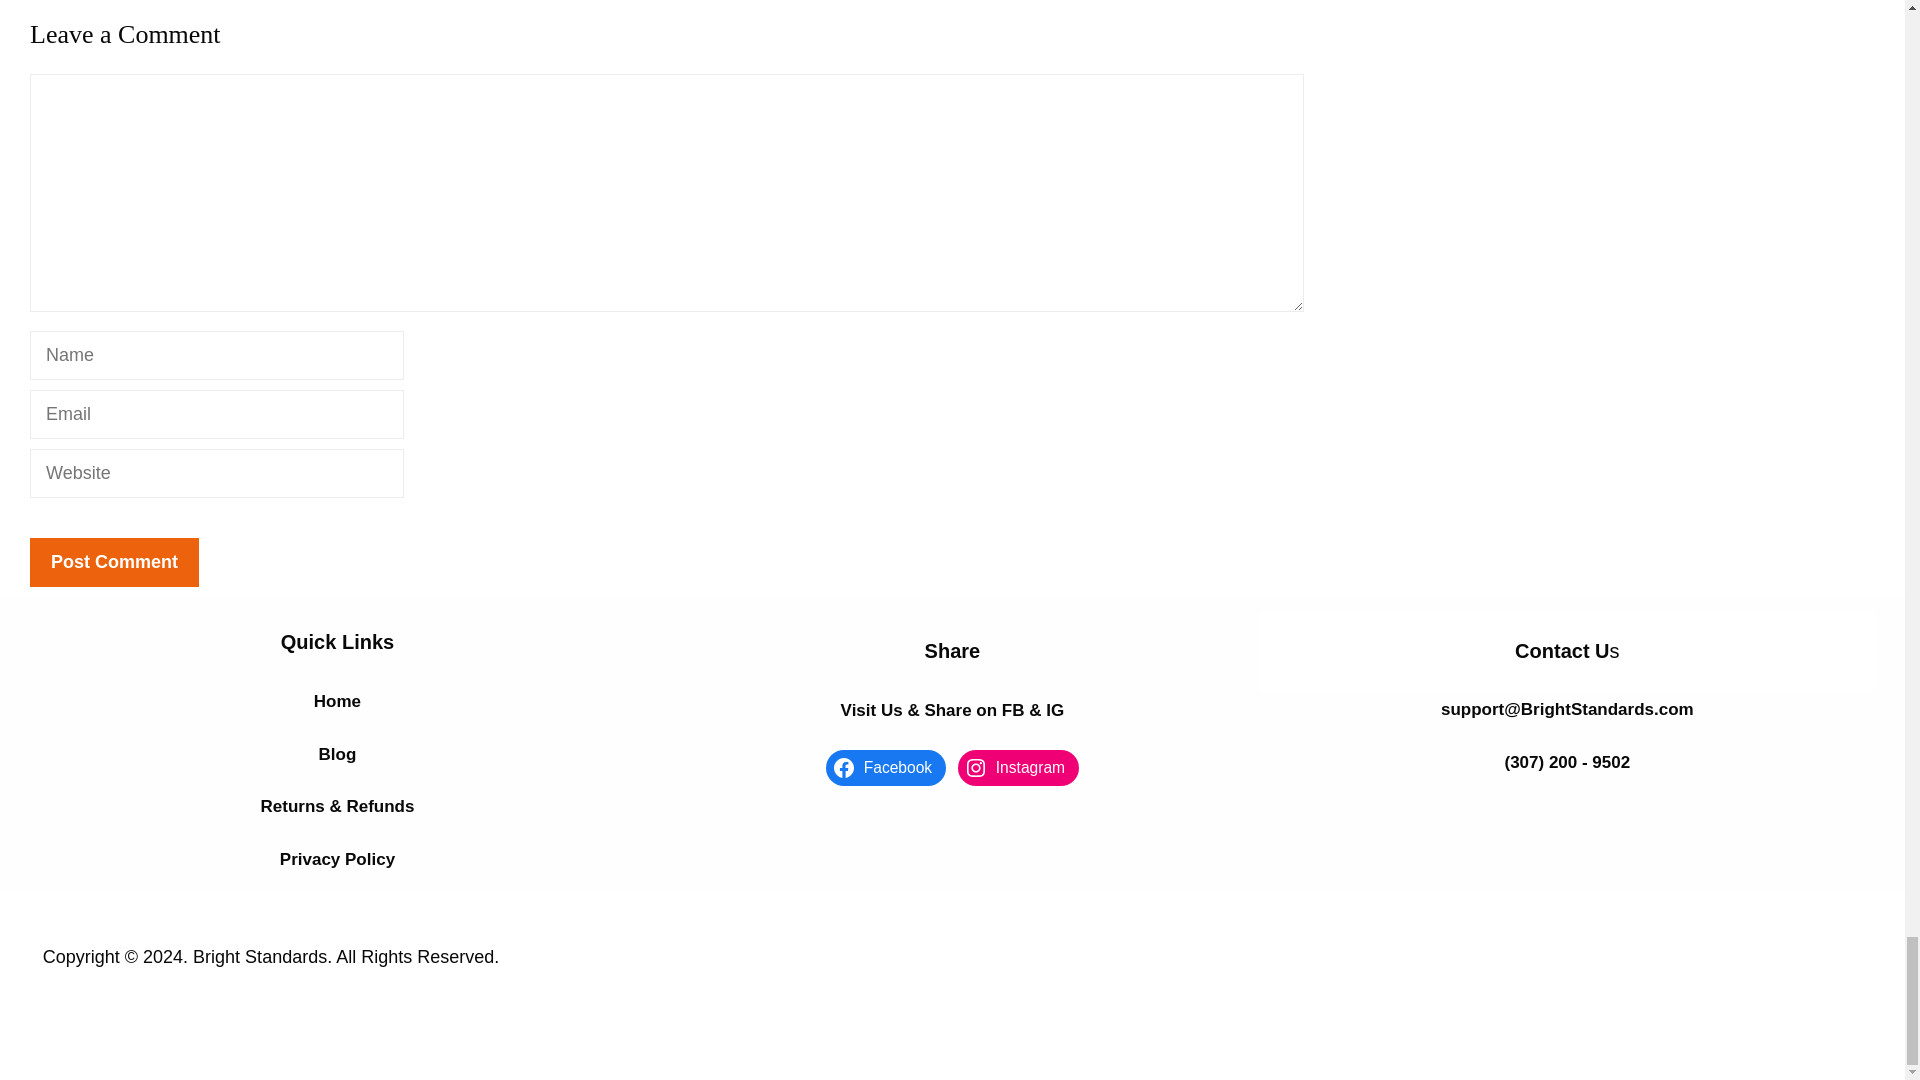 This screenshot has height=1080, width=1920. What do you see at coordinates (114, 562) in the screenshot?
I see `Post Comment` at bounding box center [114, 562].